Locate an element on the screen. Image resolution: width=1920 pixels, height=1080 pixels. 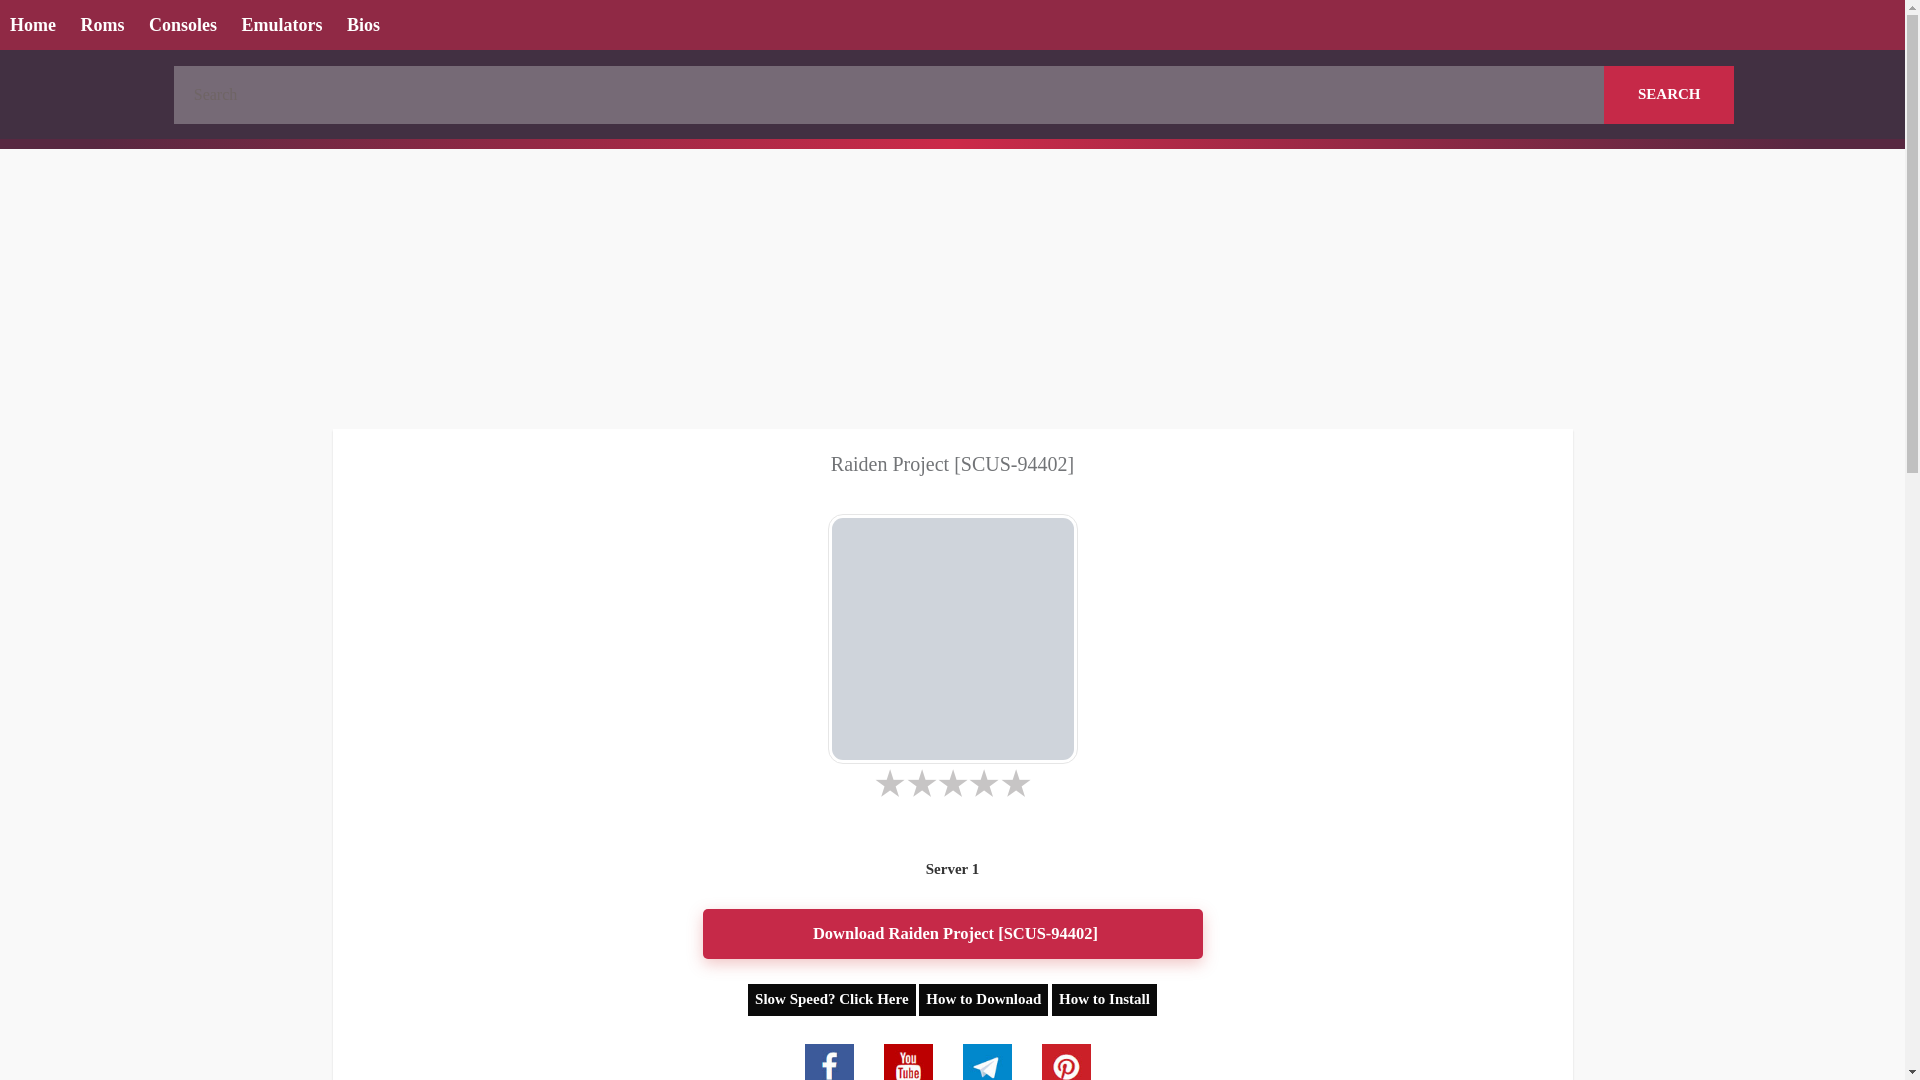
Roms is located at coordinates (102, 26).